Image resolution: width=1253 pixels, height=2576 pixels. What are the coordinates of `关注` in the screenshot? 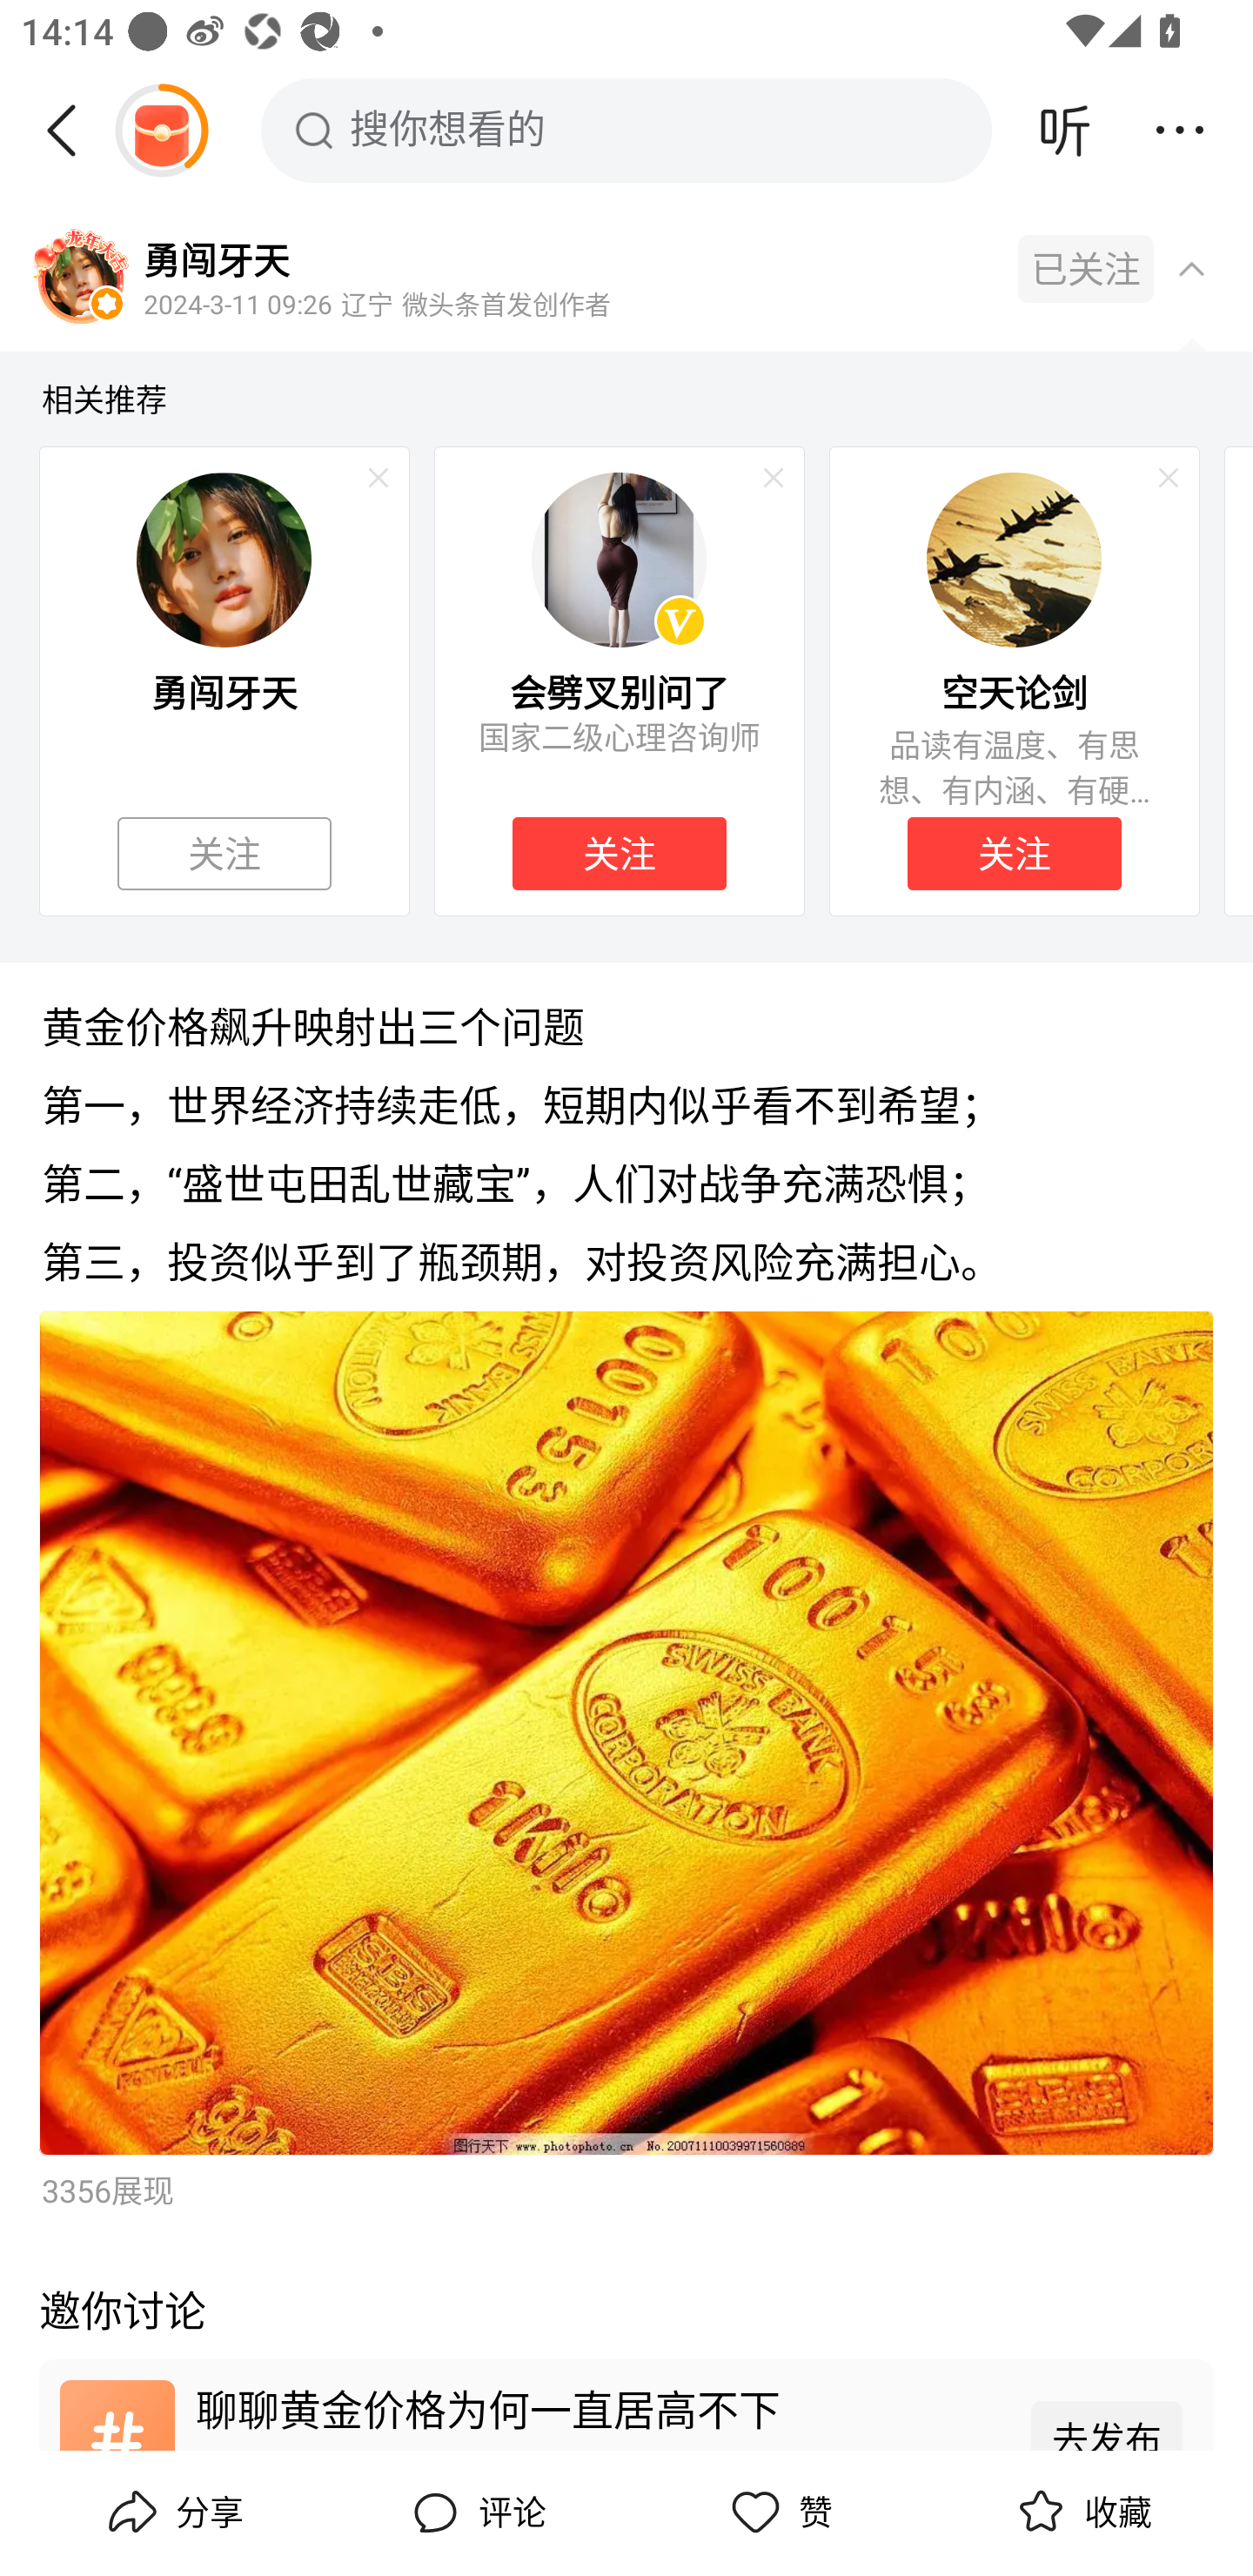 It's located at (224, 854).